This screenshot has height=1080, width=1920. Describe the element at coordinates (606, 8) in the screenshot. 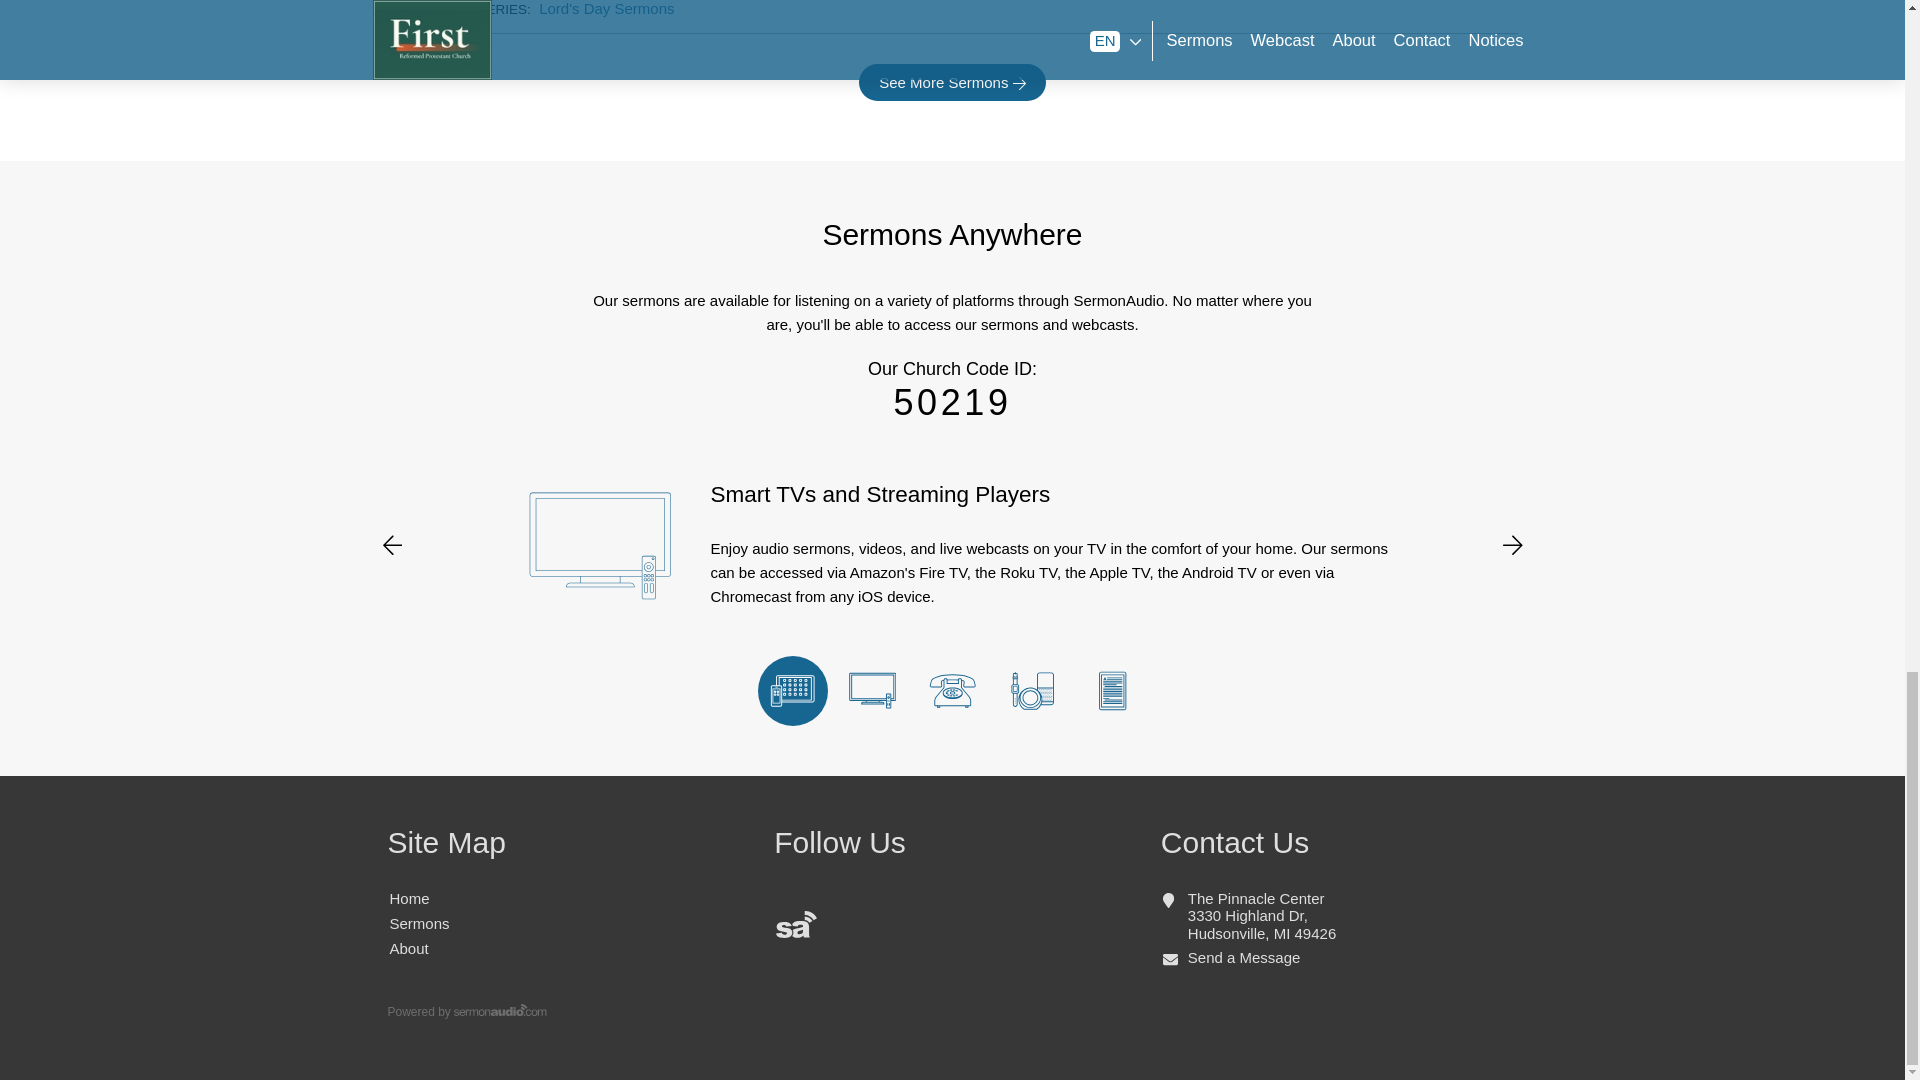

I see `Lord's Day Sermons` at that location.